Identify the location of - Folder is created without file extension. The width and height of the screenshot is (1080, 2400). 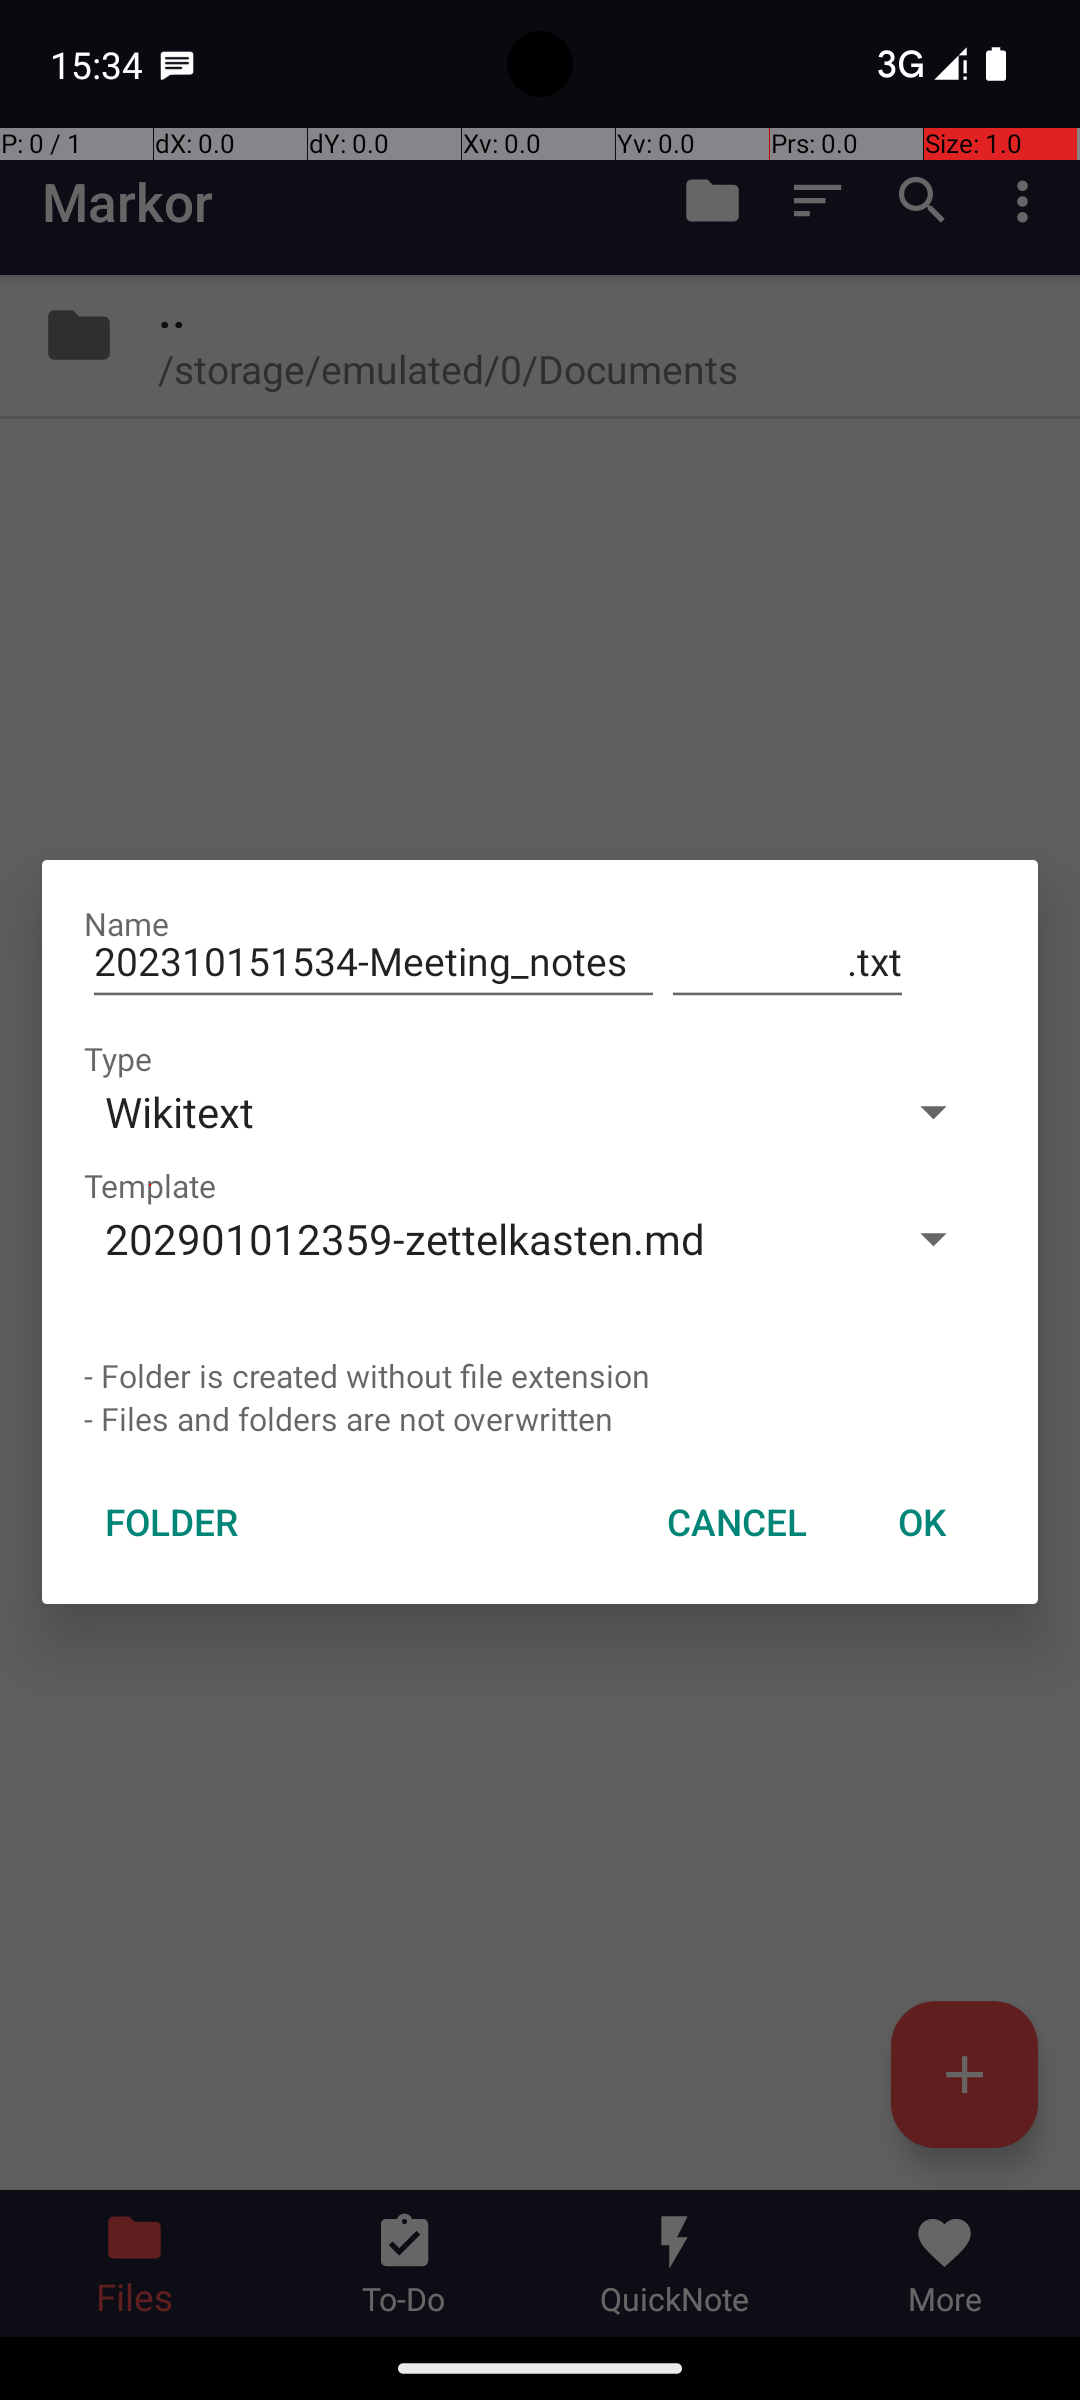
(540, 1376).